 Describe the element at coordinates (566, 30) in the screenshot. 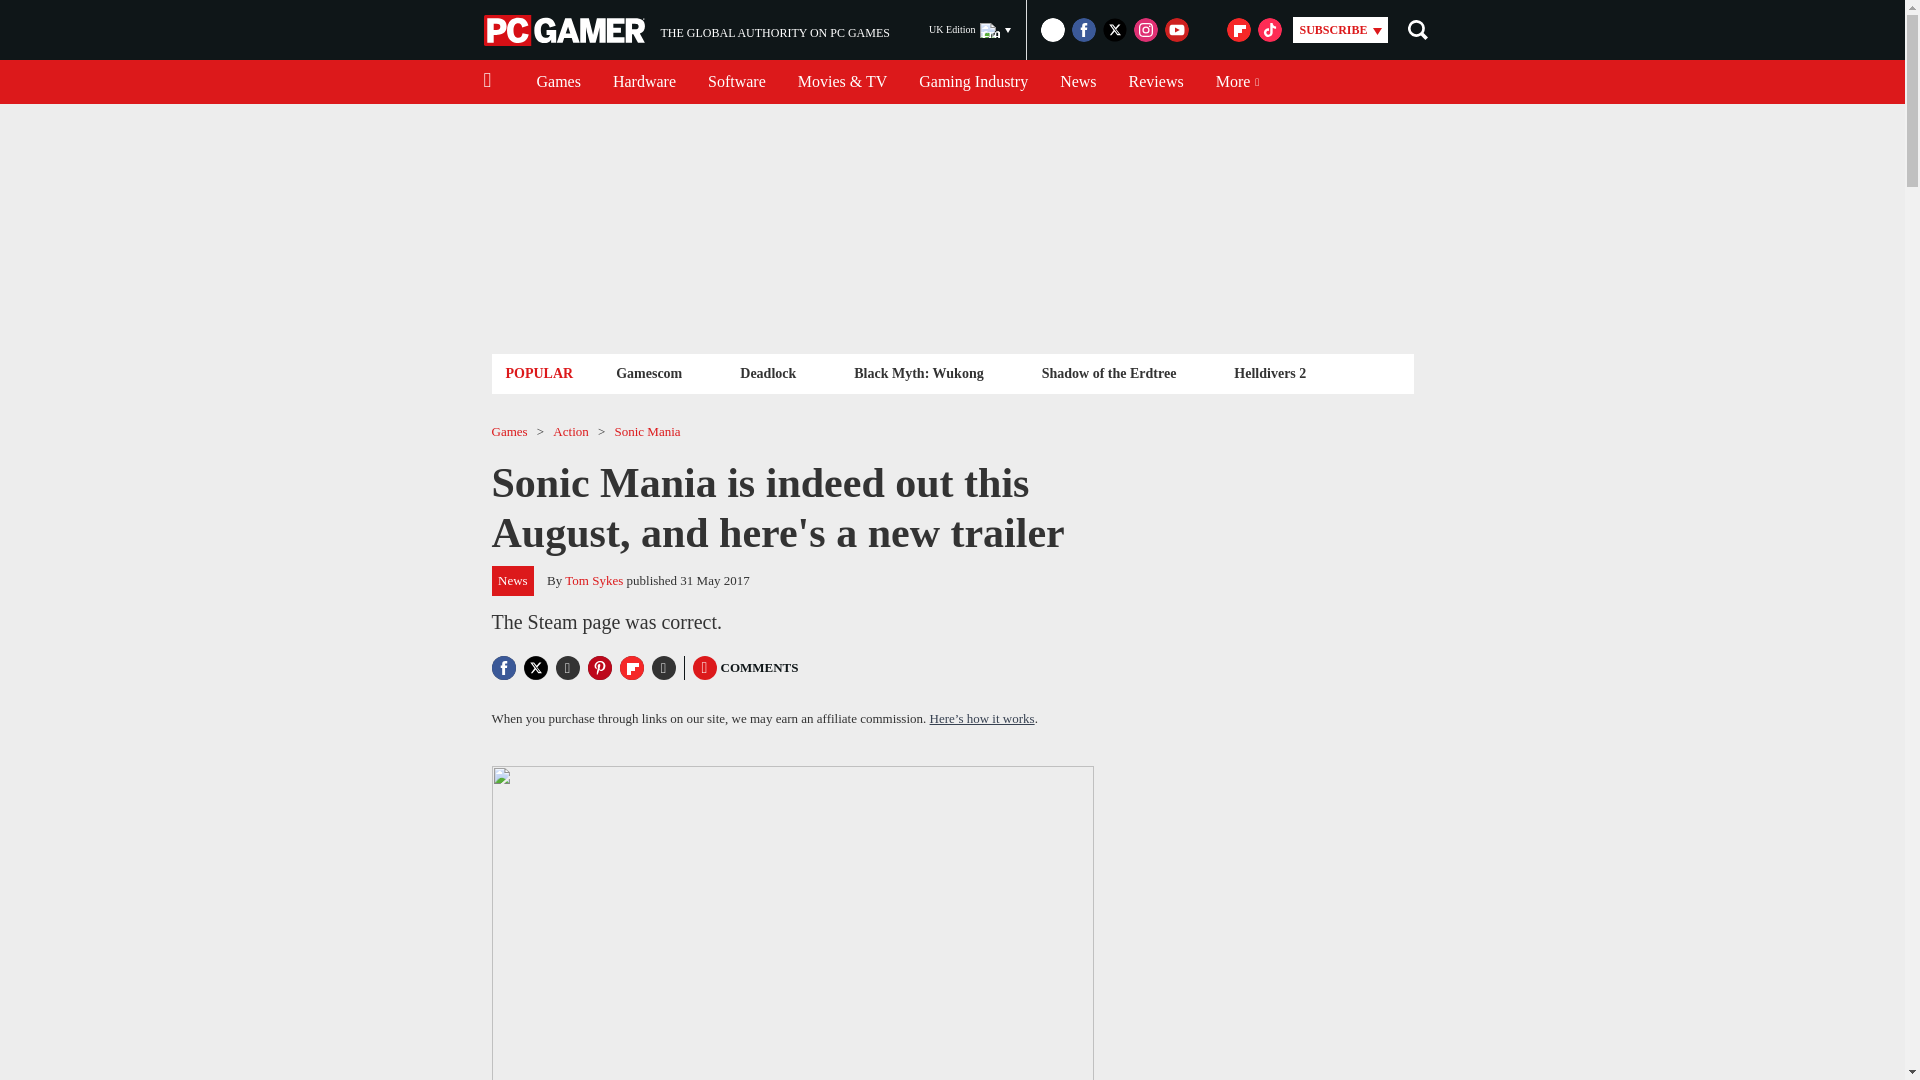

I see `PC Gamer` at that location.